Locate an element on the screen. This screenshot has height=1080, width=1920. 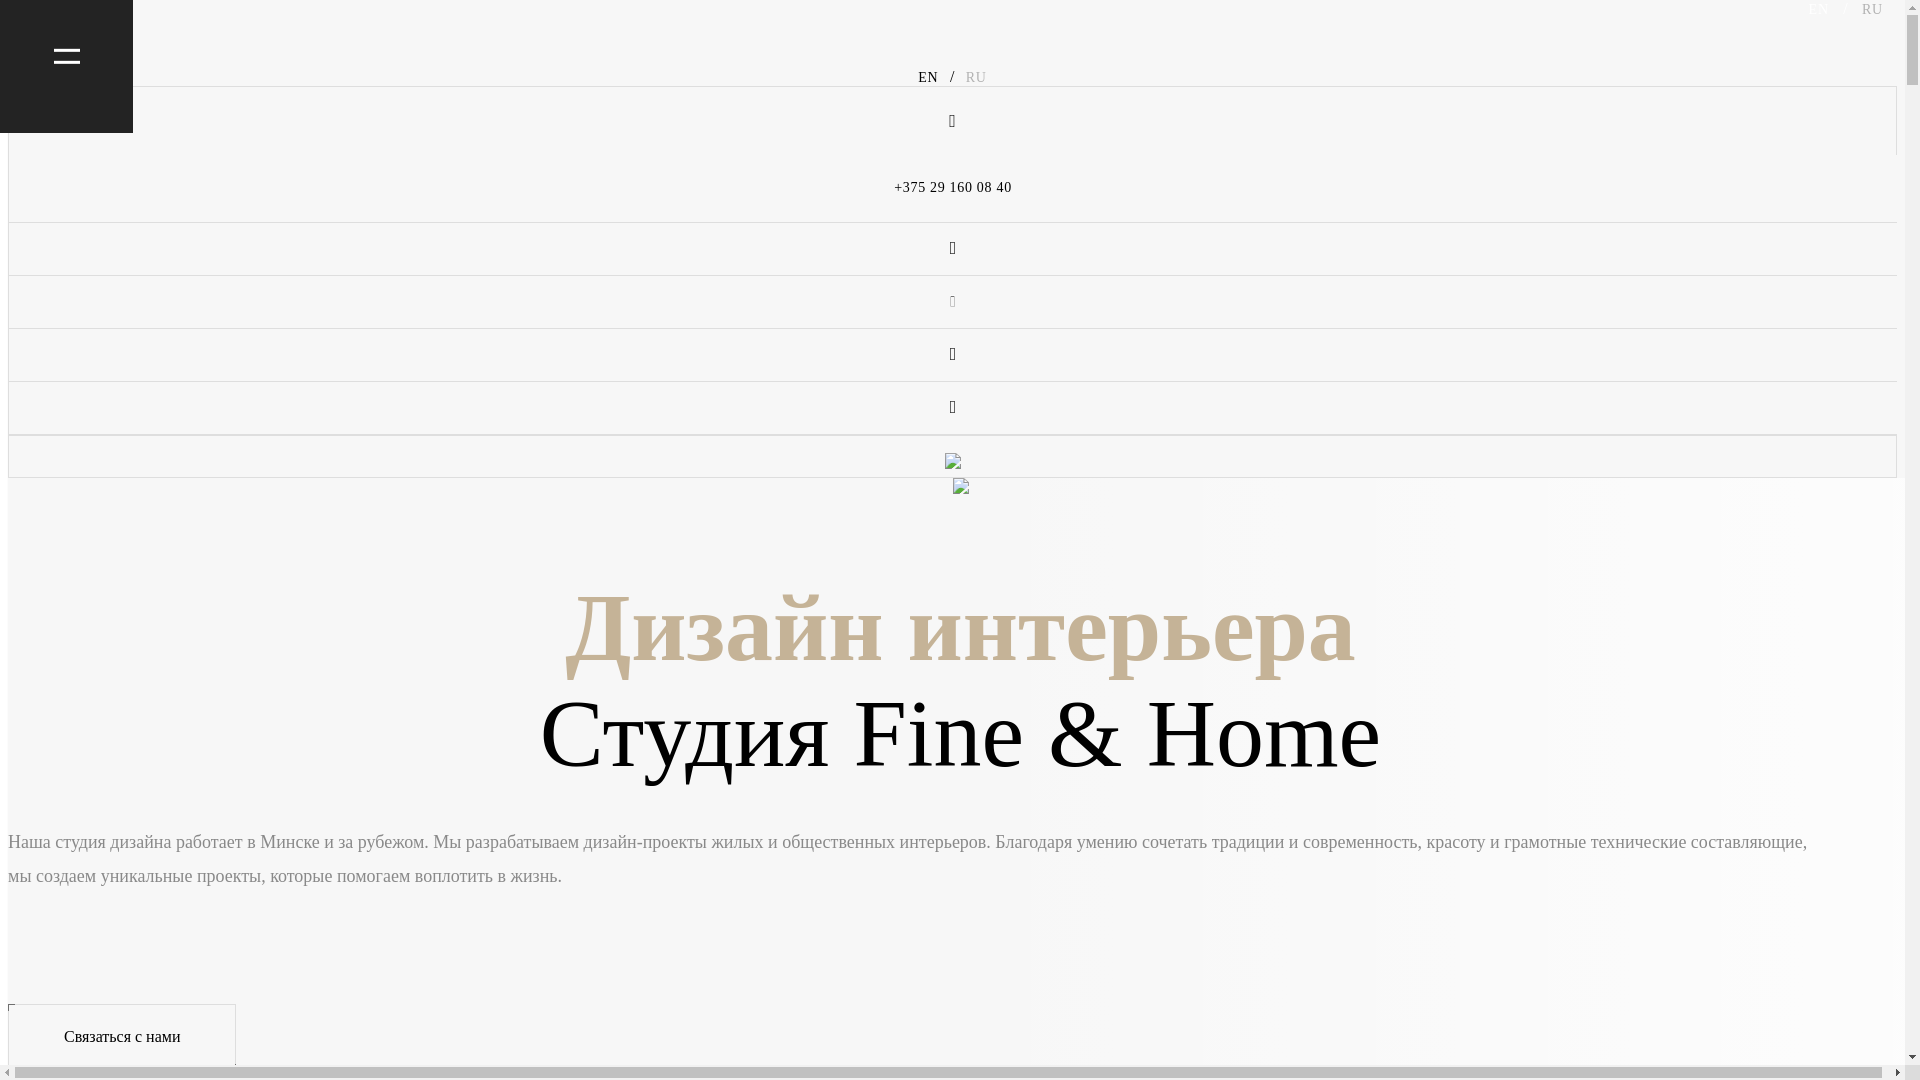
RU is located at coordinates (974, 78).